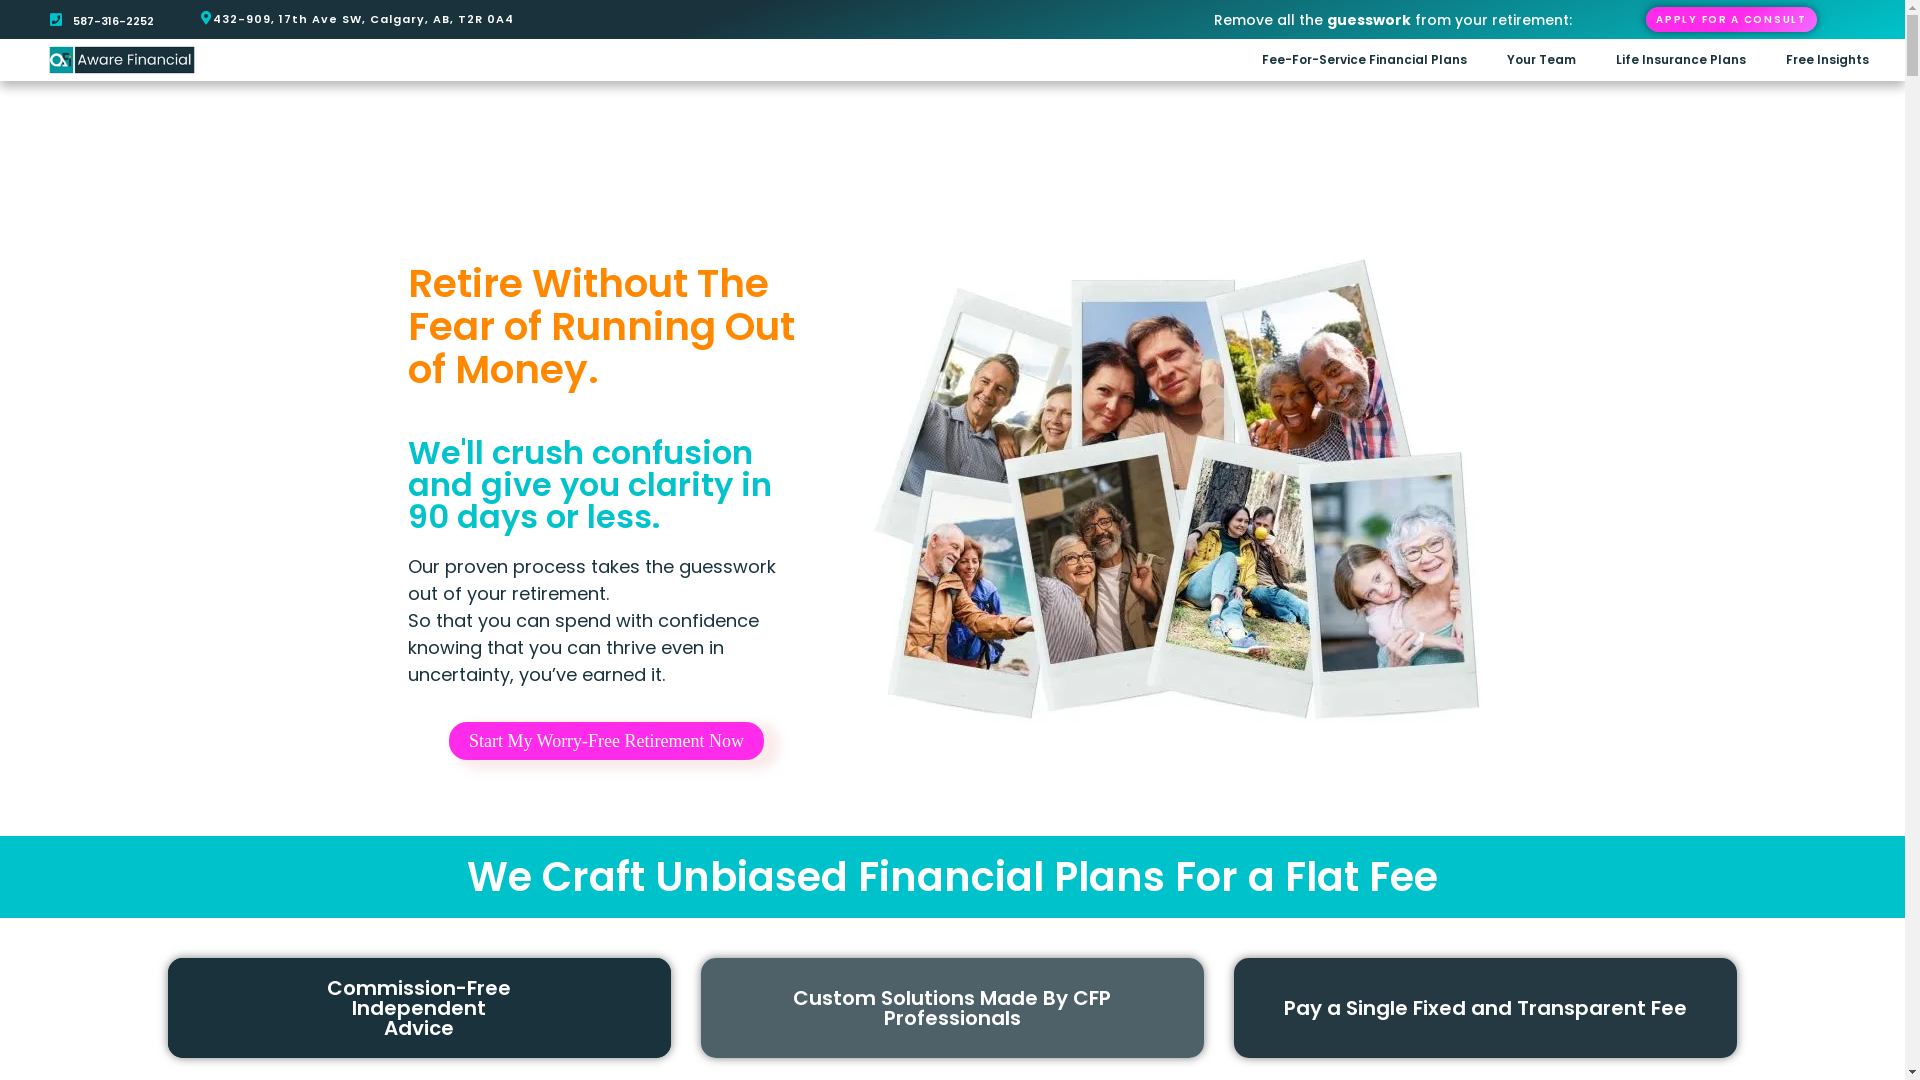 Image resolution: width=1920 pixels, height=1080 pixels. Describe the element at coordinates (606, 741) in the screenshot. I see `Start My Worry-Free Retirement Now` at that location.